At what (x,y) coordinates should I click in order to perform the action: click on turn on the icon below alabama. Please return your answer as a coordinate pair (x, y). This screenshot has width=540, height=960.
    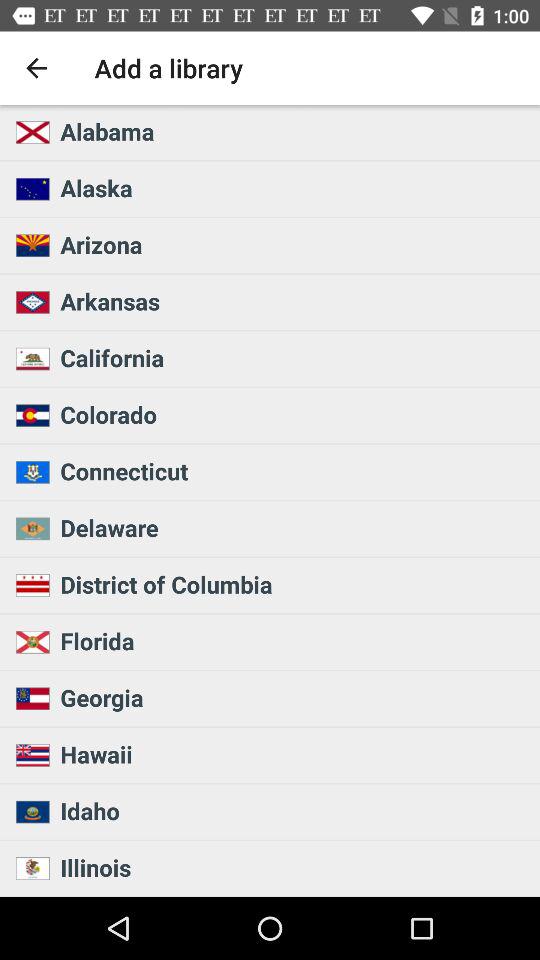
    Looking at the image, I should click on (294, 188).